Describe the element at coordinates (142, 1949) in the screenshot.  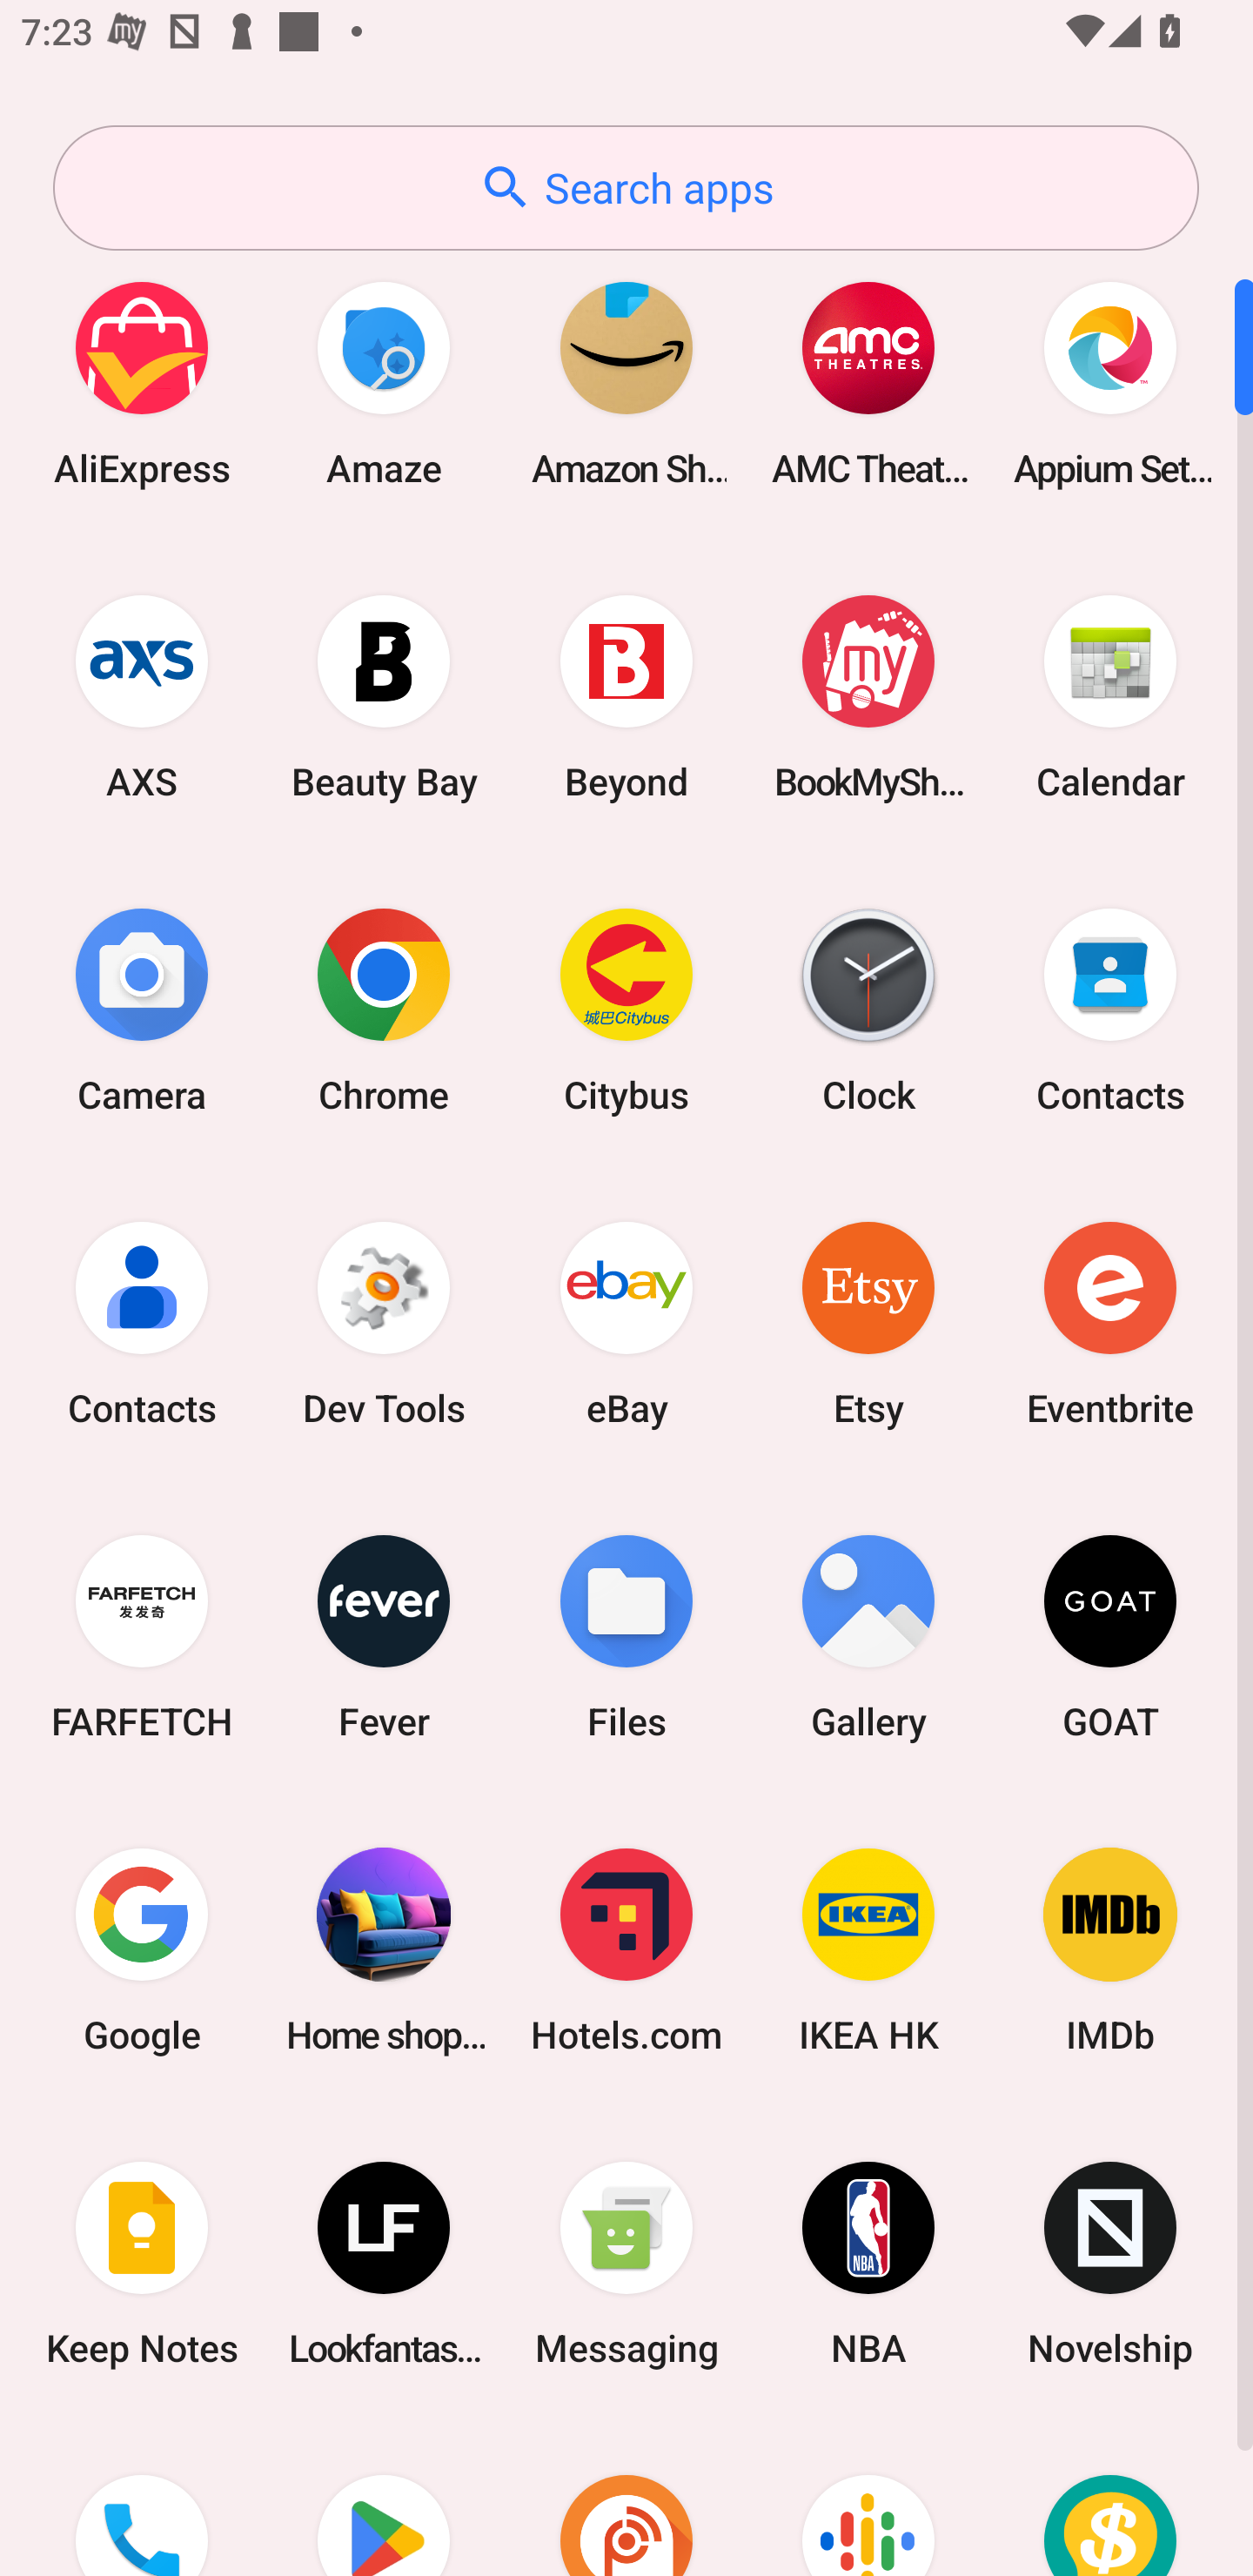
I see `Google` at that location.